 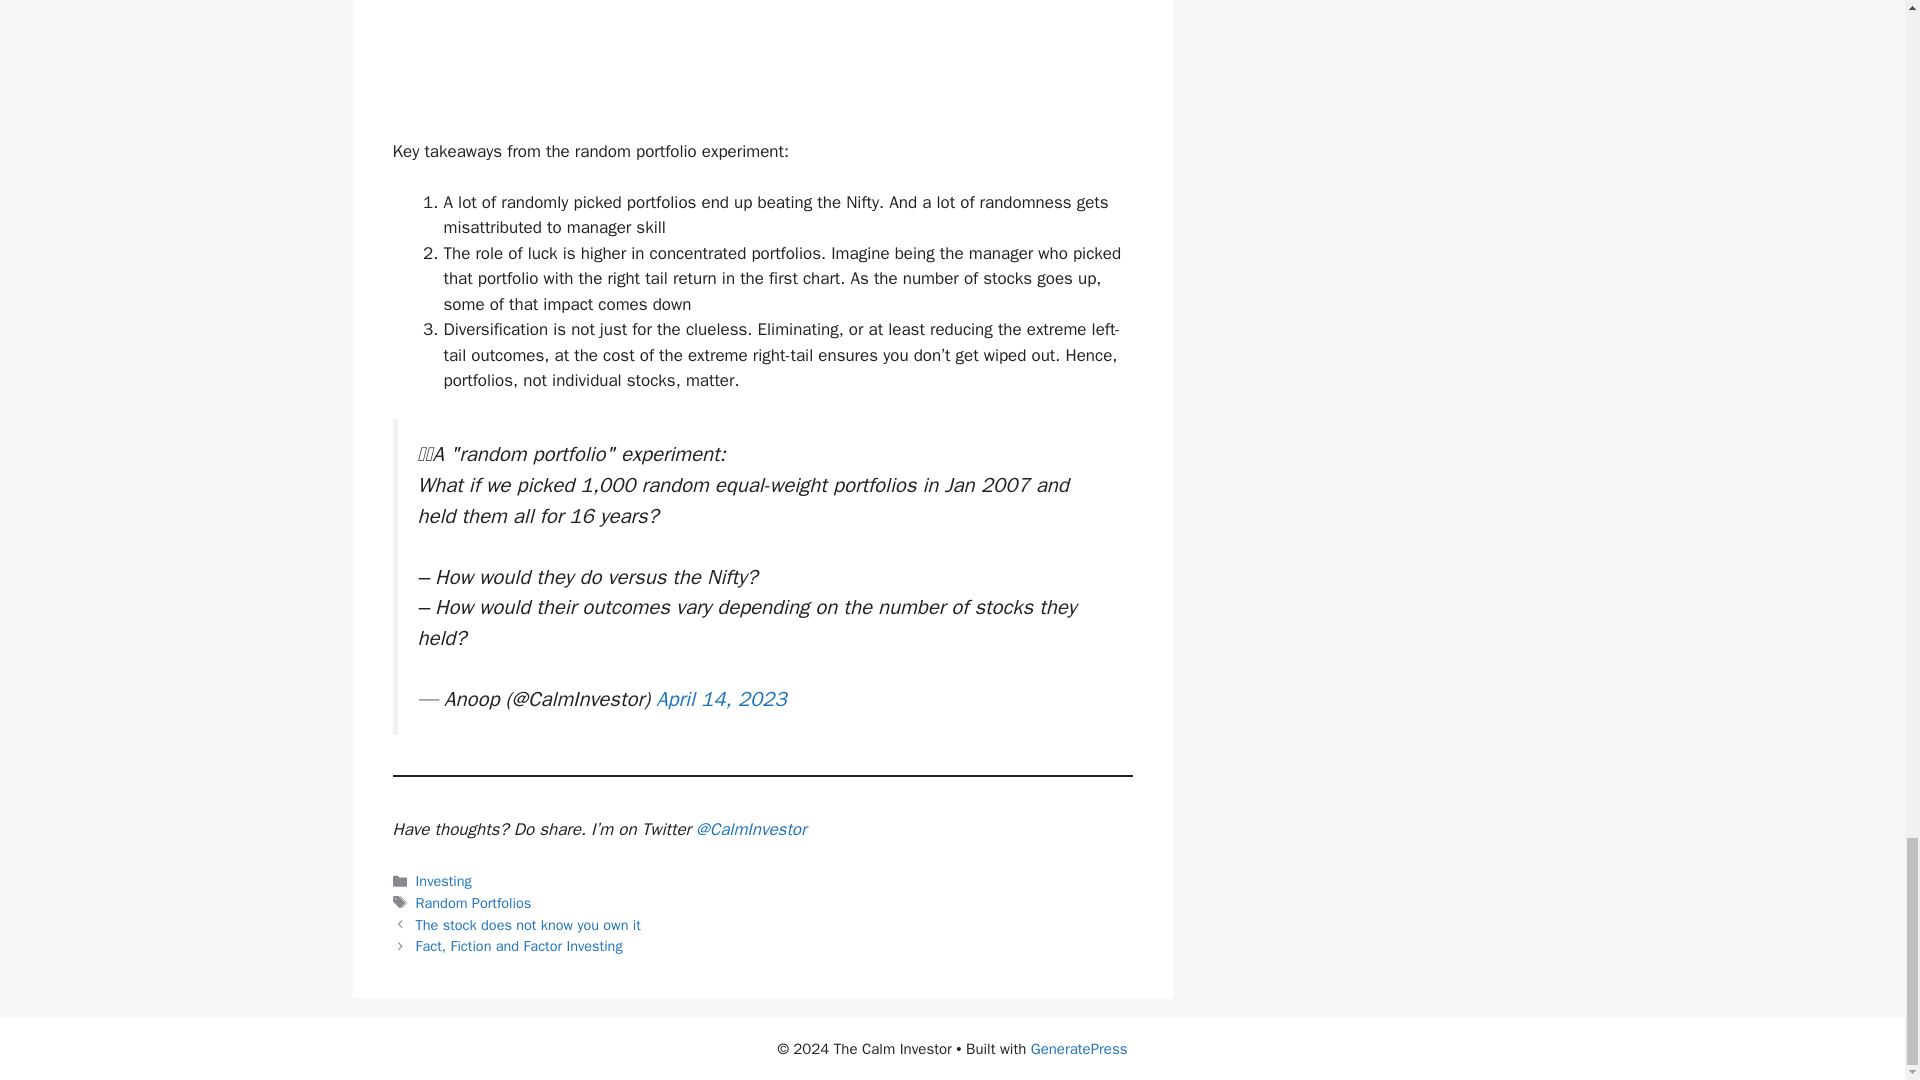 What do you see at coordinates (1080, 1049) in the screenshot?
I see `GeneratePress` at bounding box center [1080, 1049].